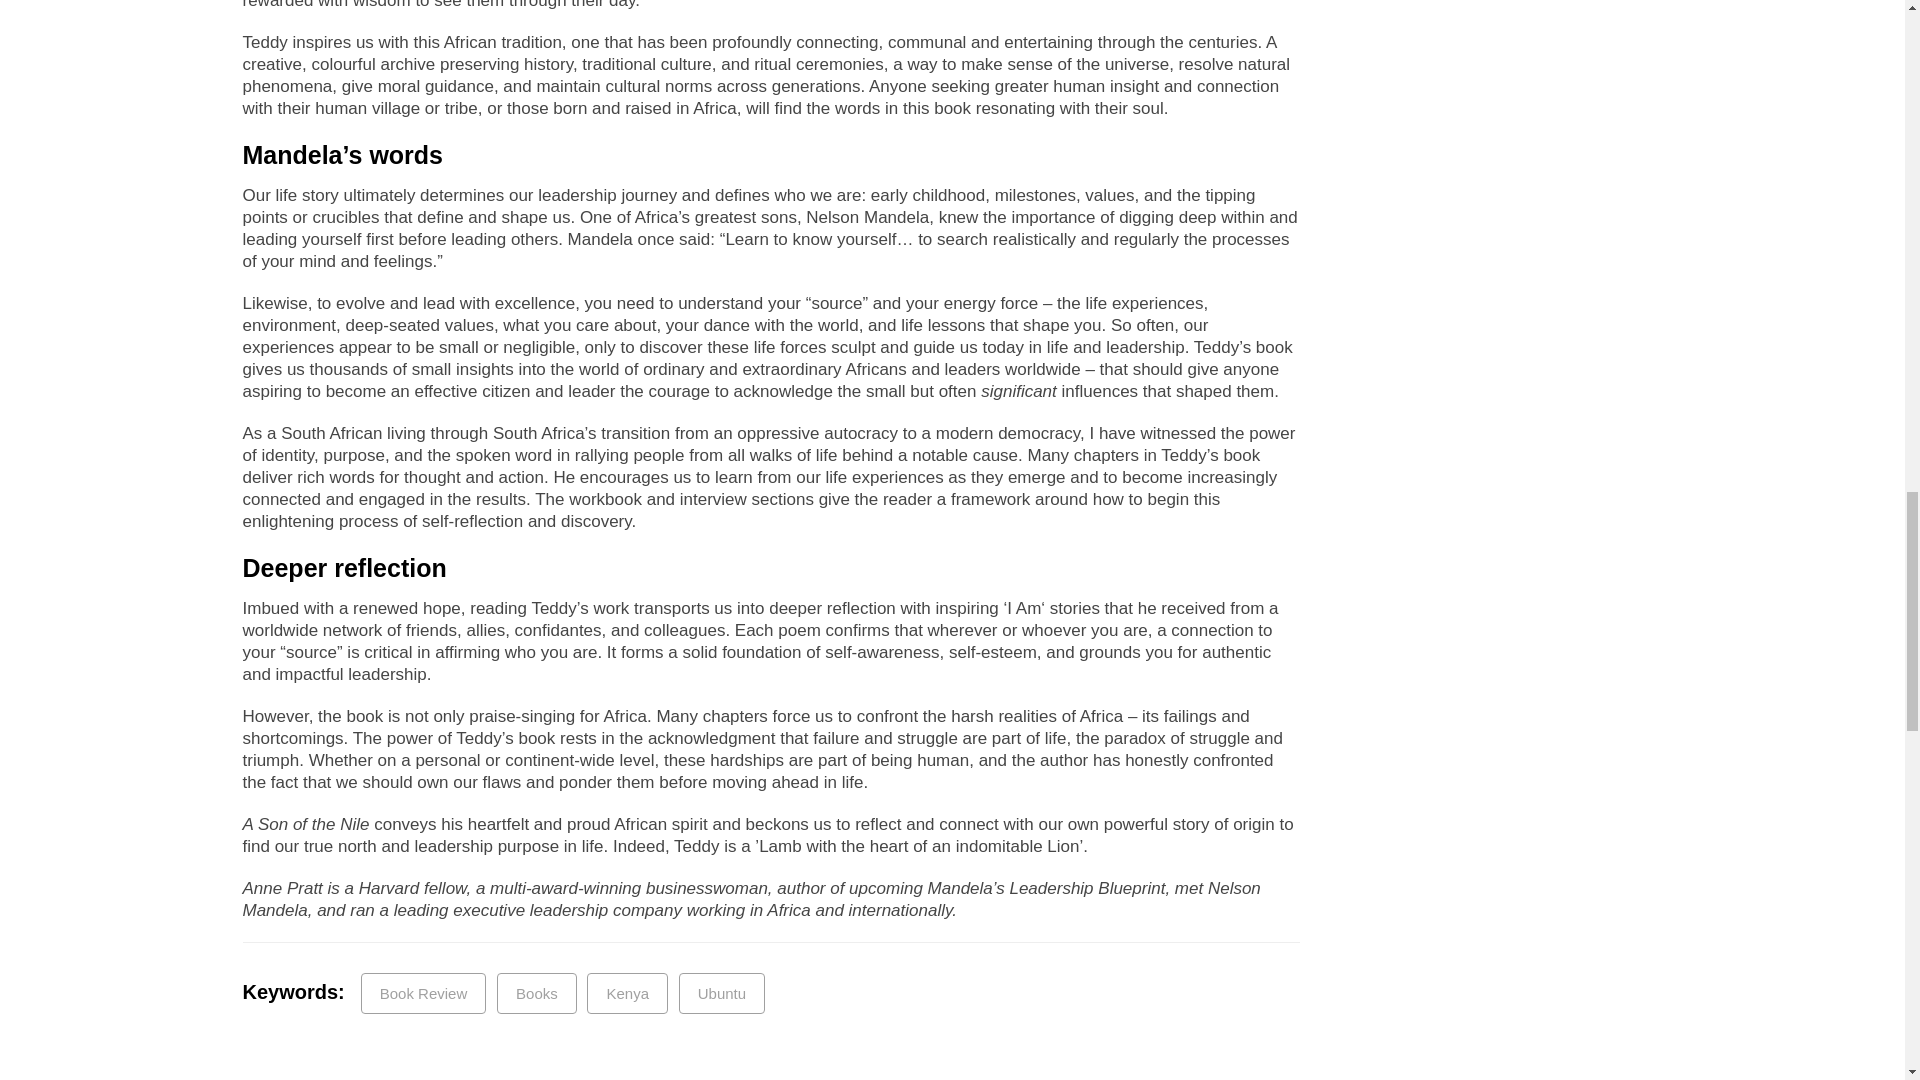 The image size is (1920, 1080). I want to click on Book Review, so click(424, 994).